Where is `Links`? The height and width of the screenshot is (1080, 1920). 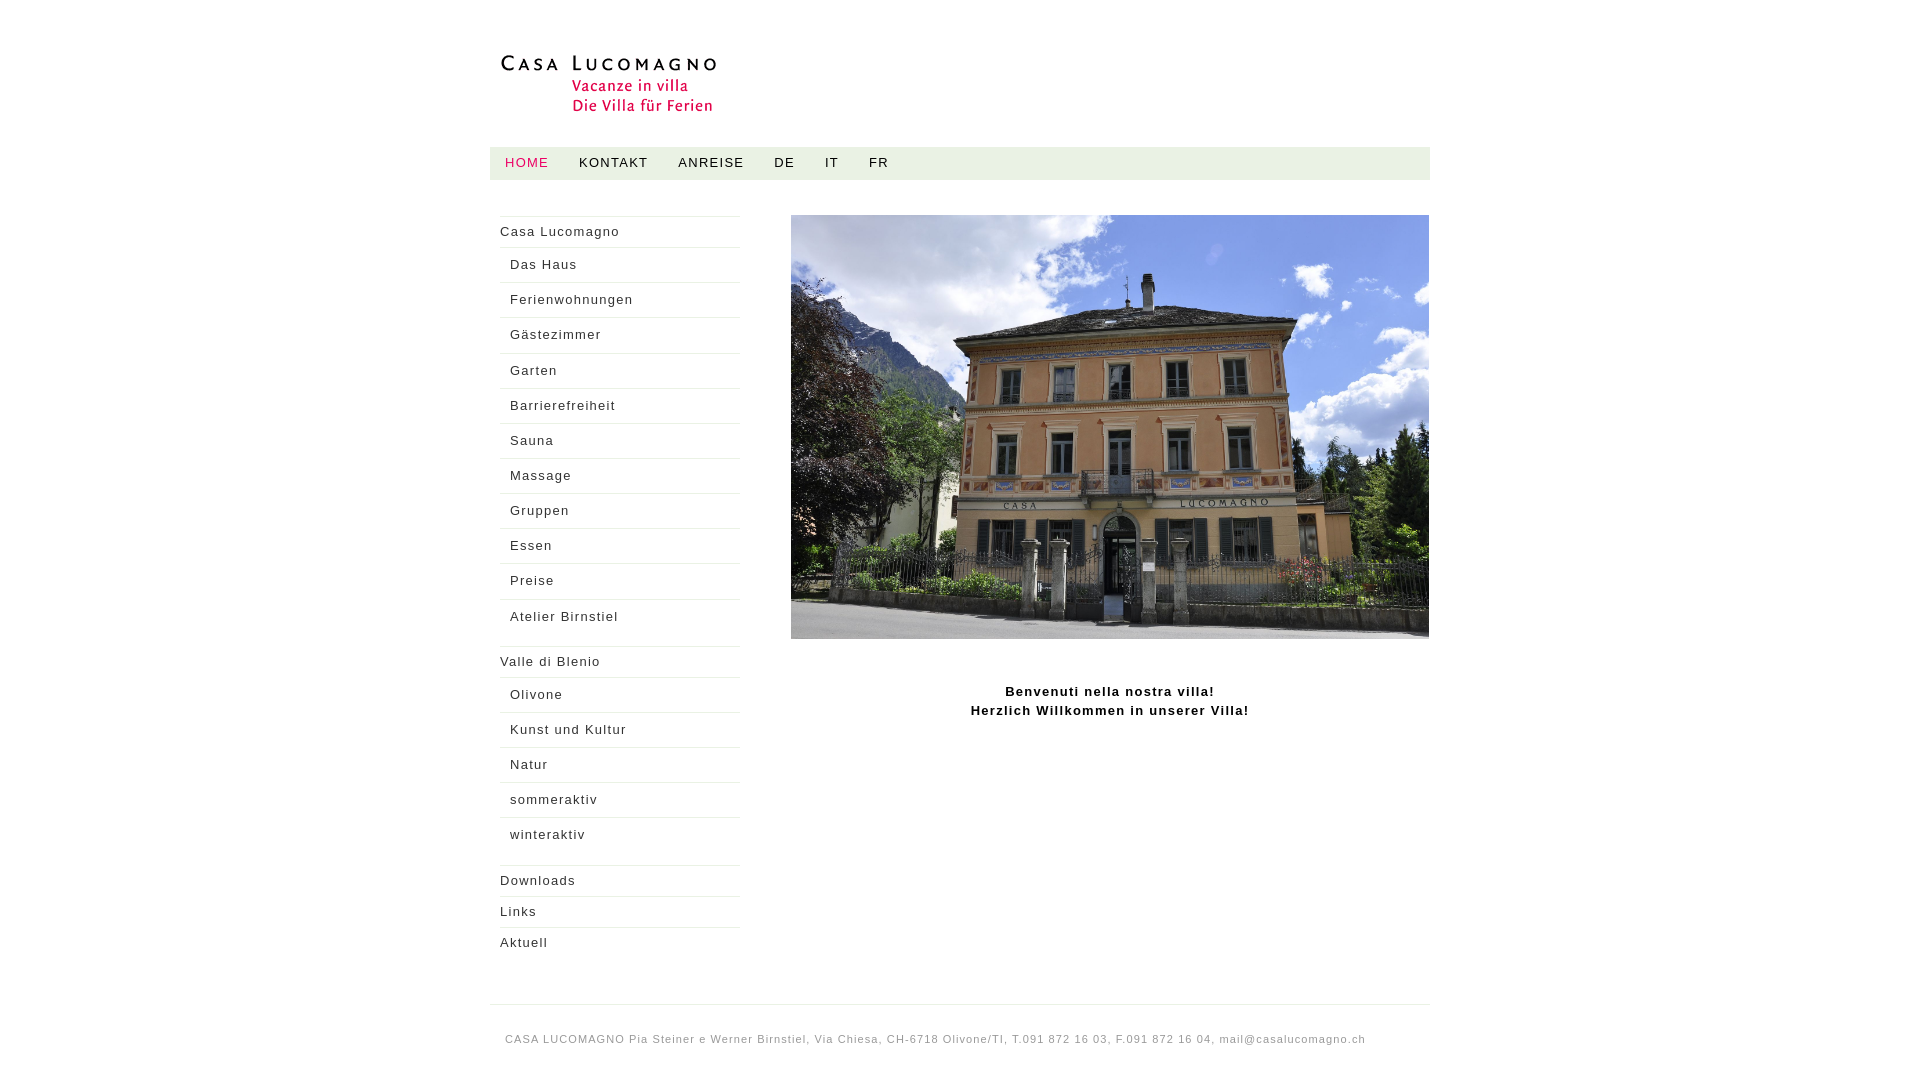
Links is located at coordinates (620, 912).